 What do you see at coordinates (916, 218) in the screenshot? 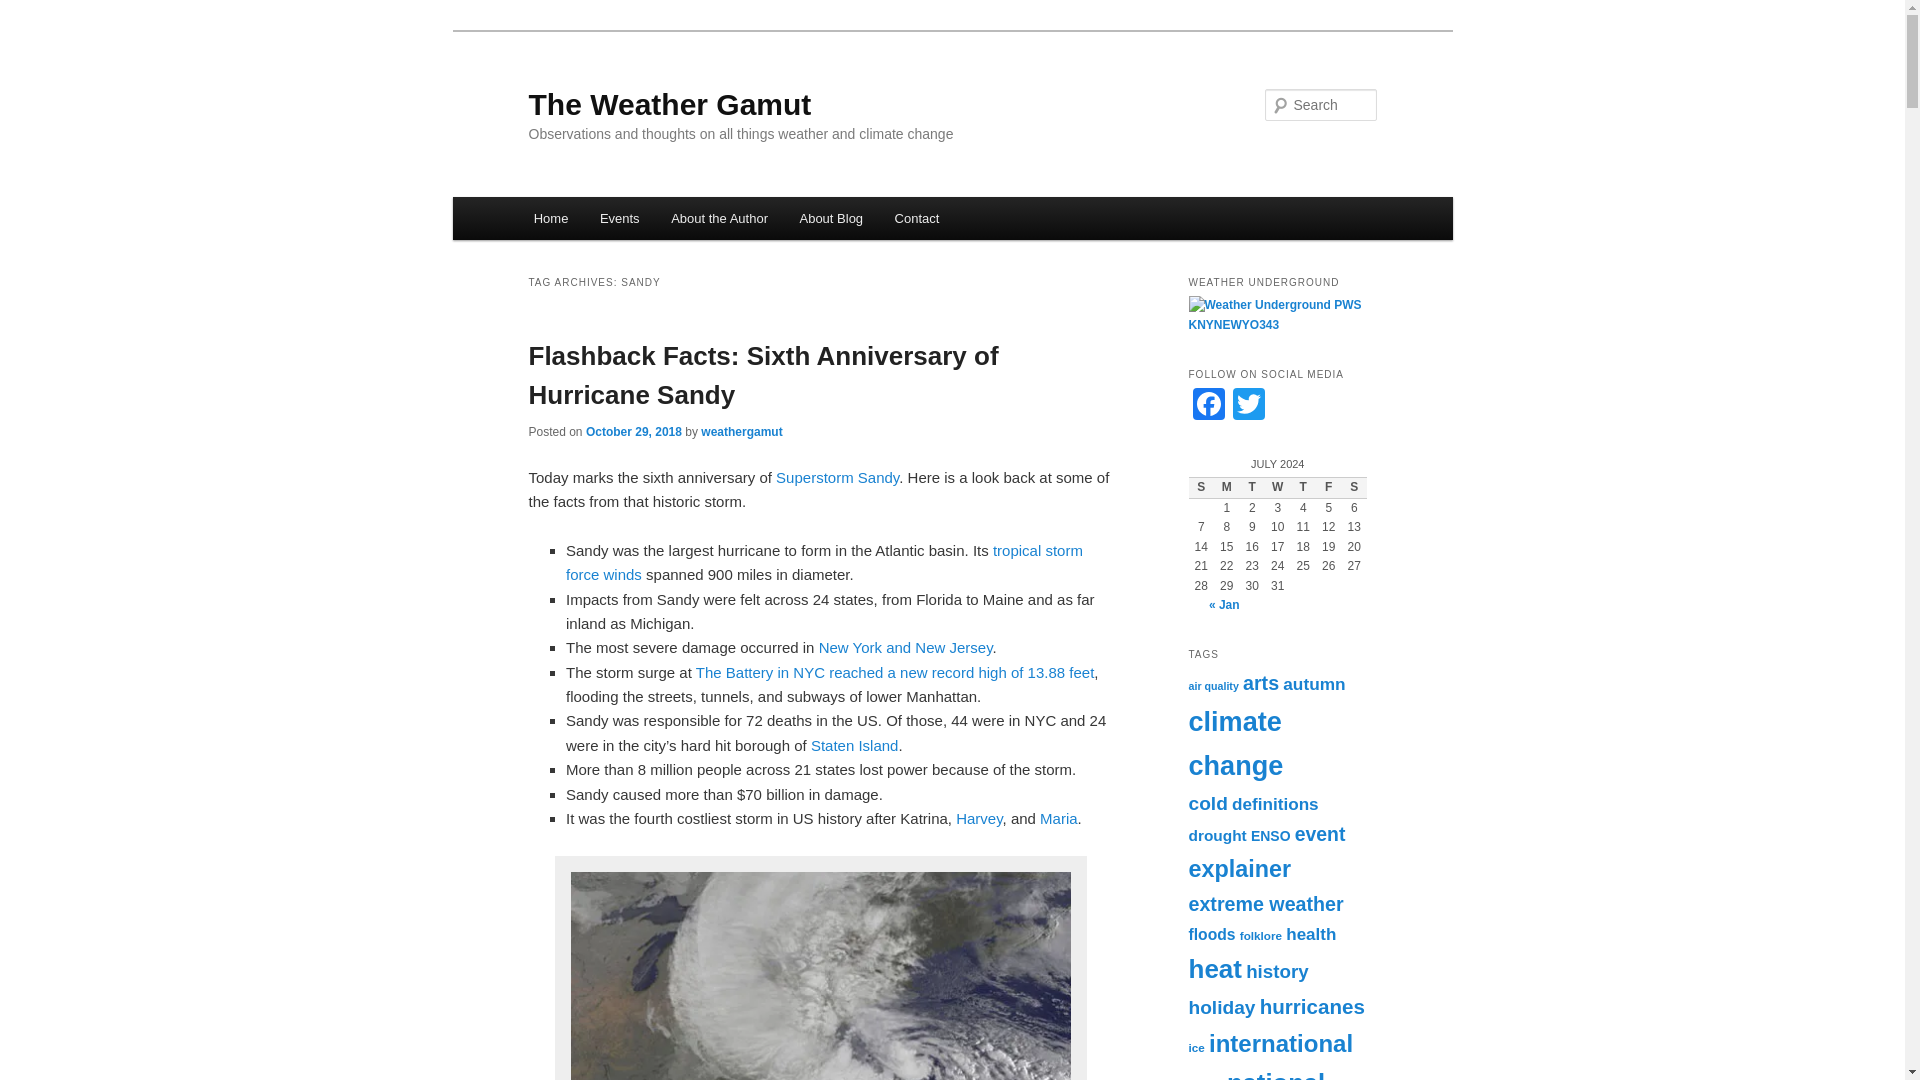
I see `Contact` at bounding box center [916, 218].